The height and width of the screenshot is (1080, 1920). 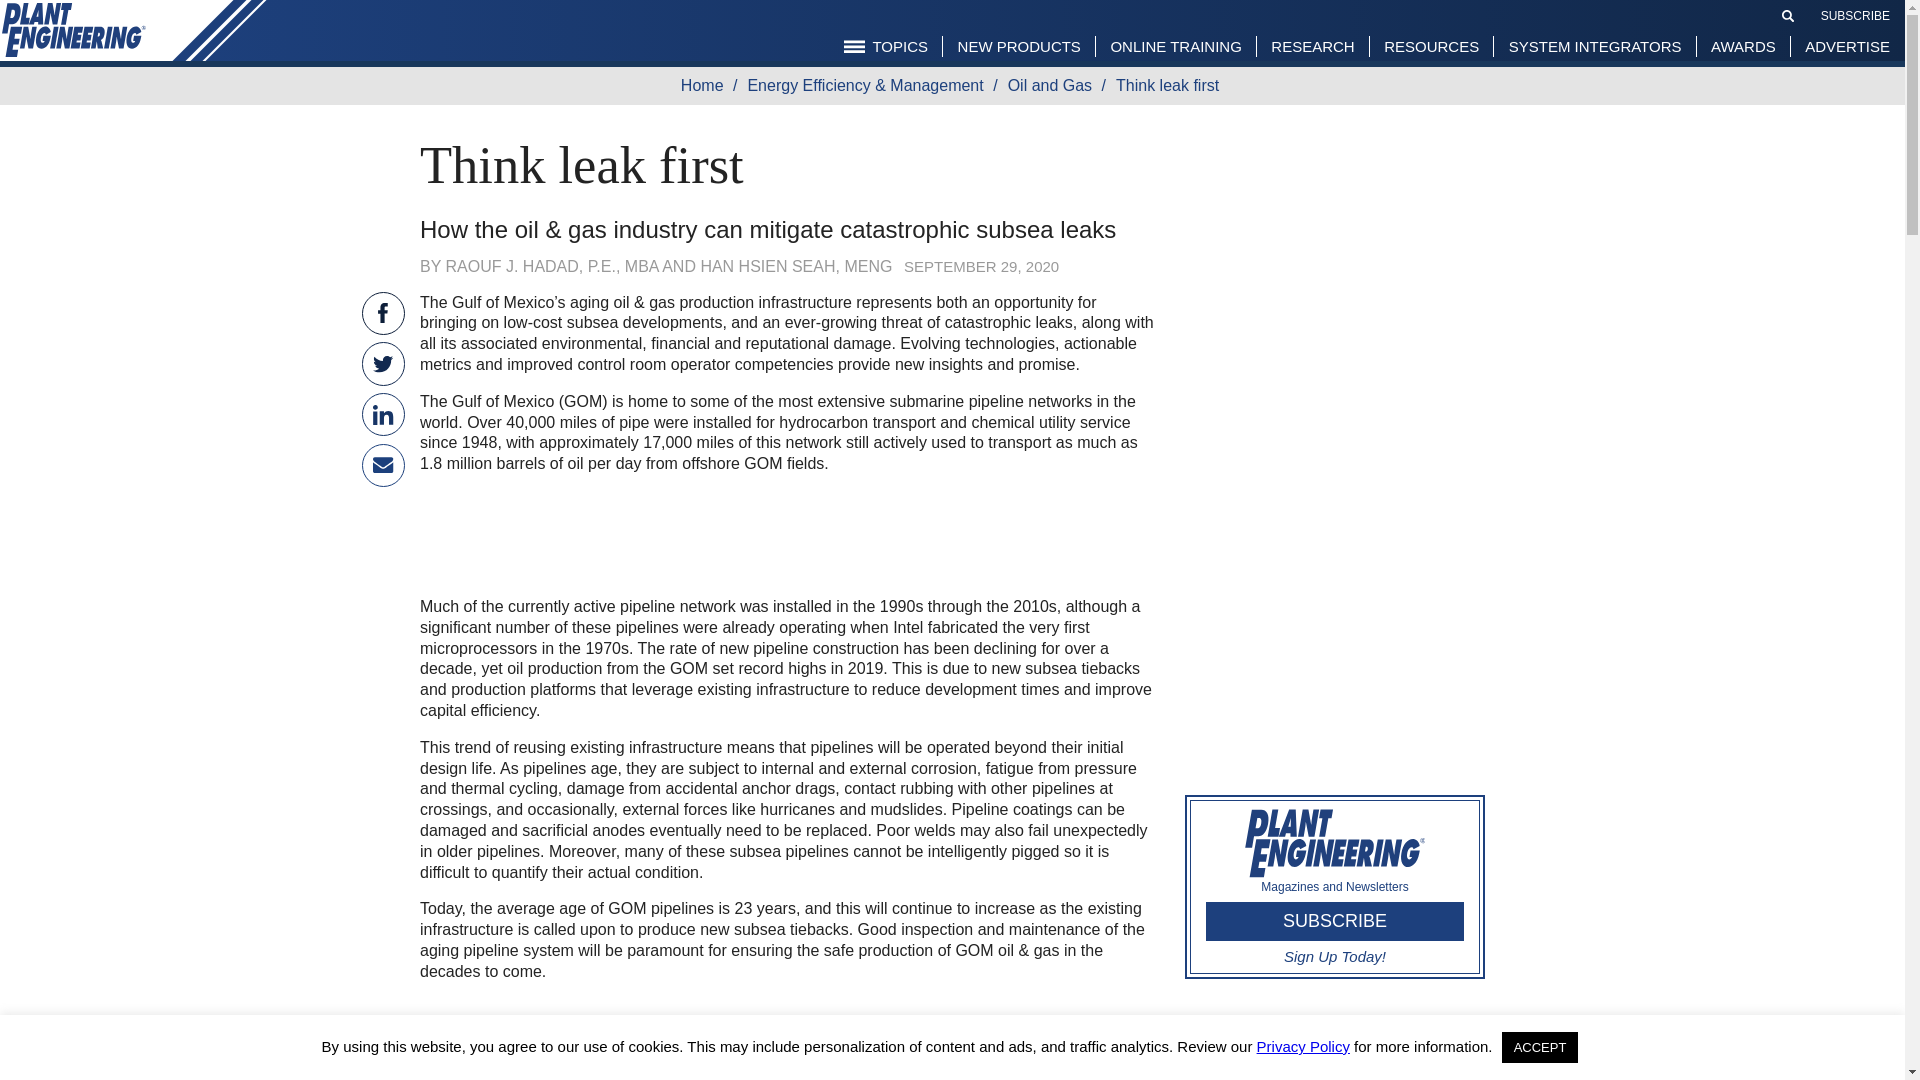 I want to click on TOPICS, so click(x=886, y=46).